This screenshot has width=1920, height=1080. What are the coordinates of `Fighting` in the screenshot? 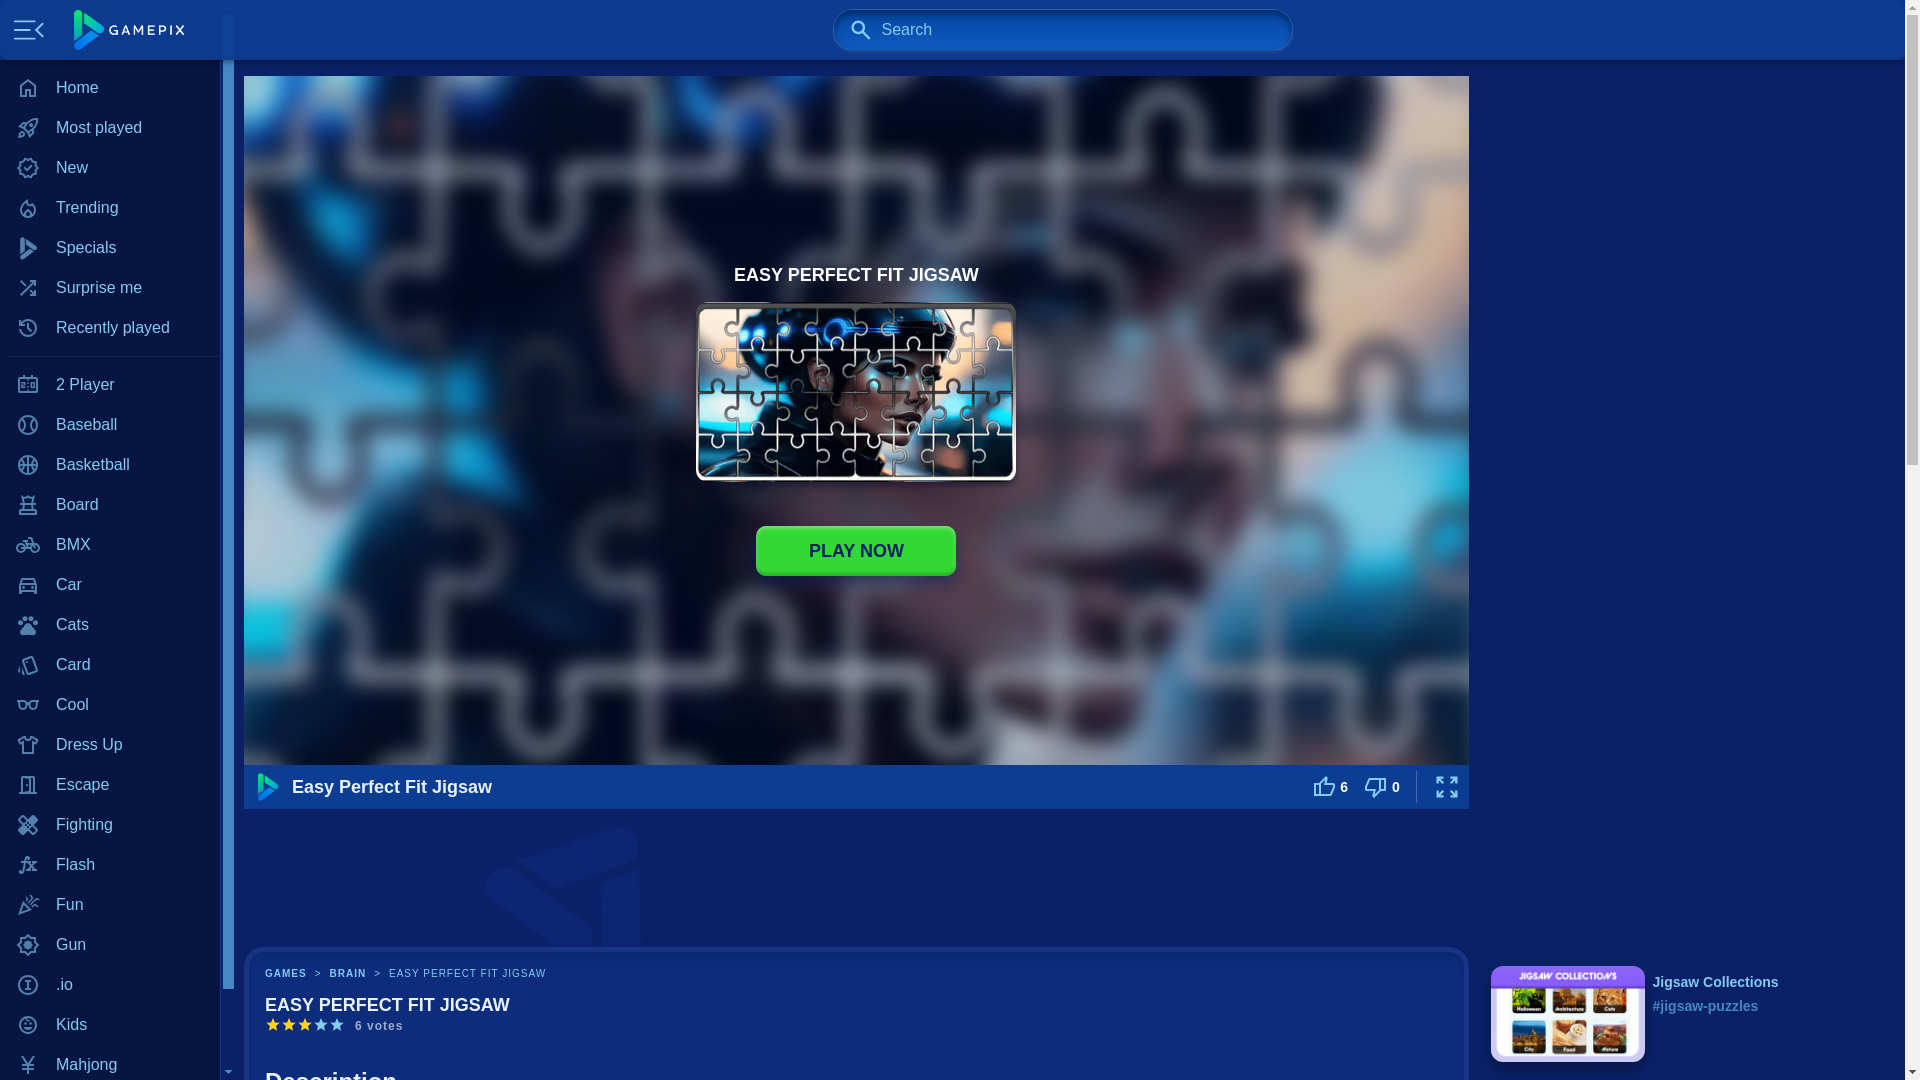 It's located at (110, 824).